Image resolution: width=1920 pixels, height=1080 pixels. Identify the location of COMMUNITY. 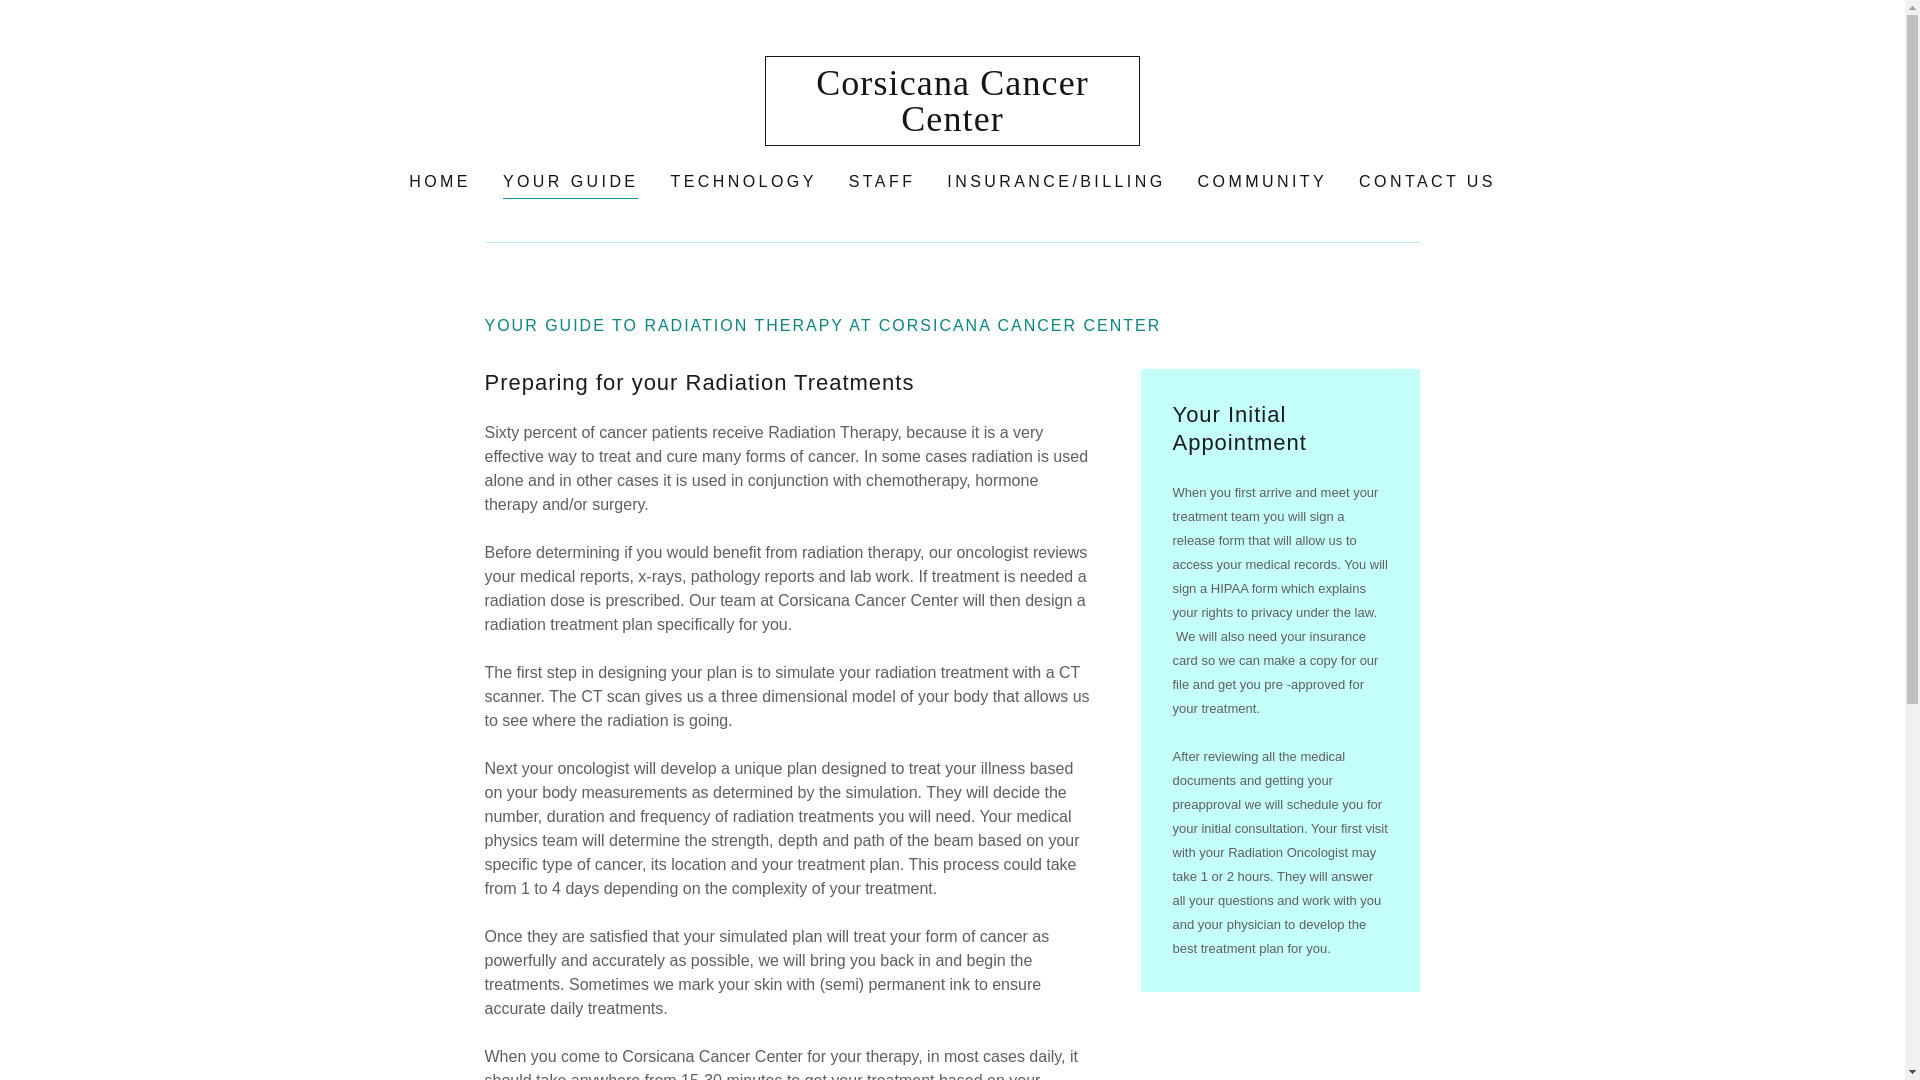
(1262, 182).